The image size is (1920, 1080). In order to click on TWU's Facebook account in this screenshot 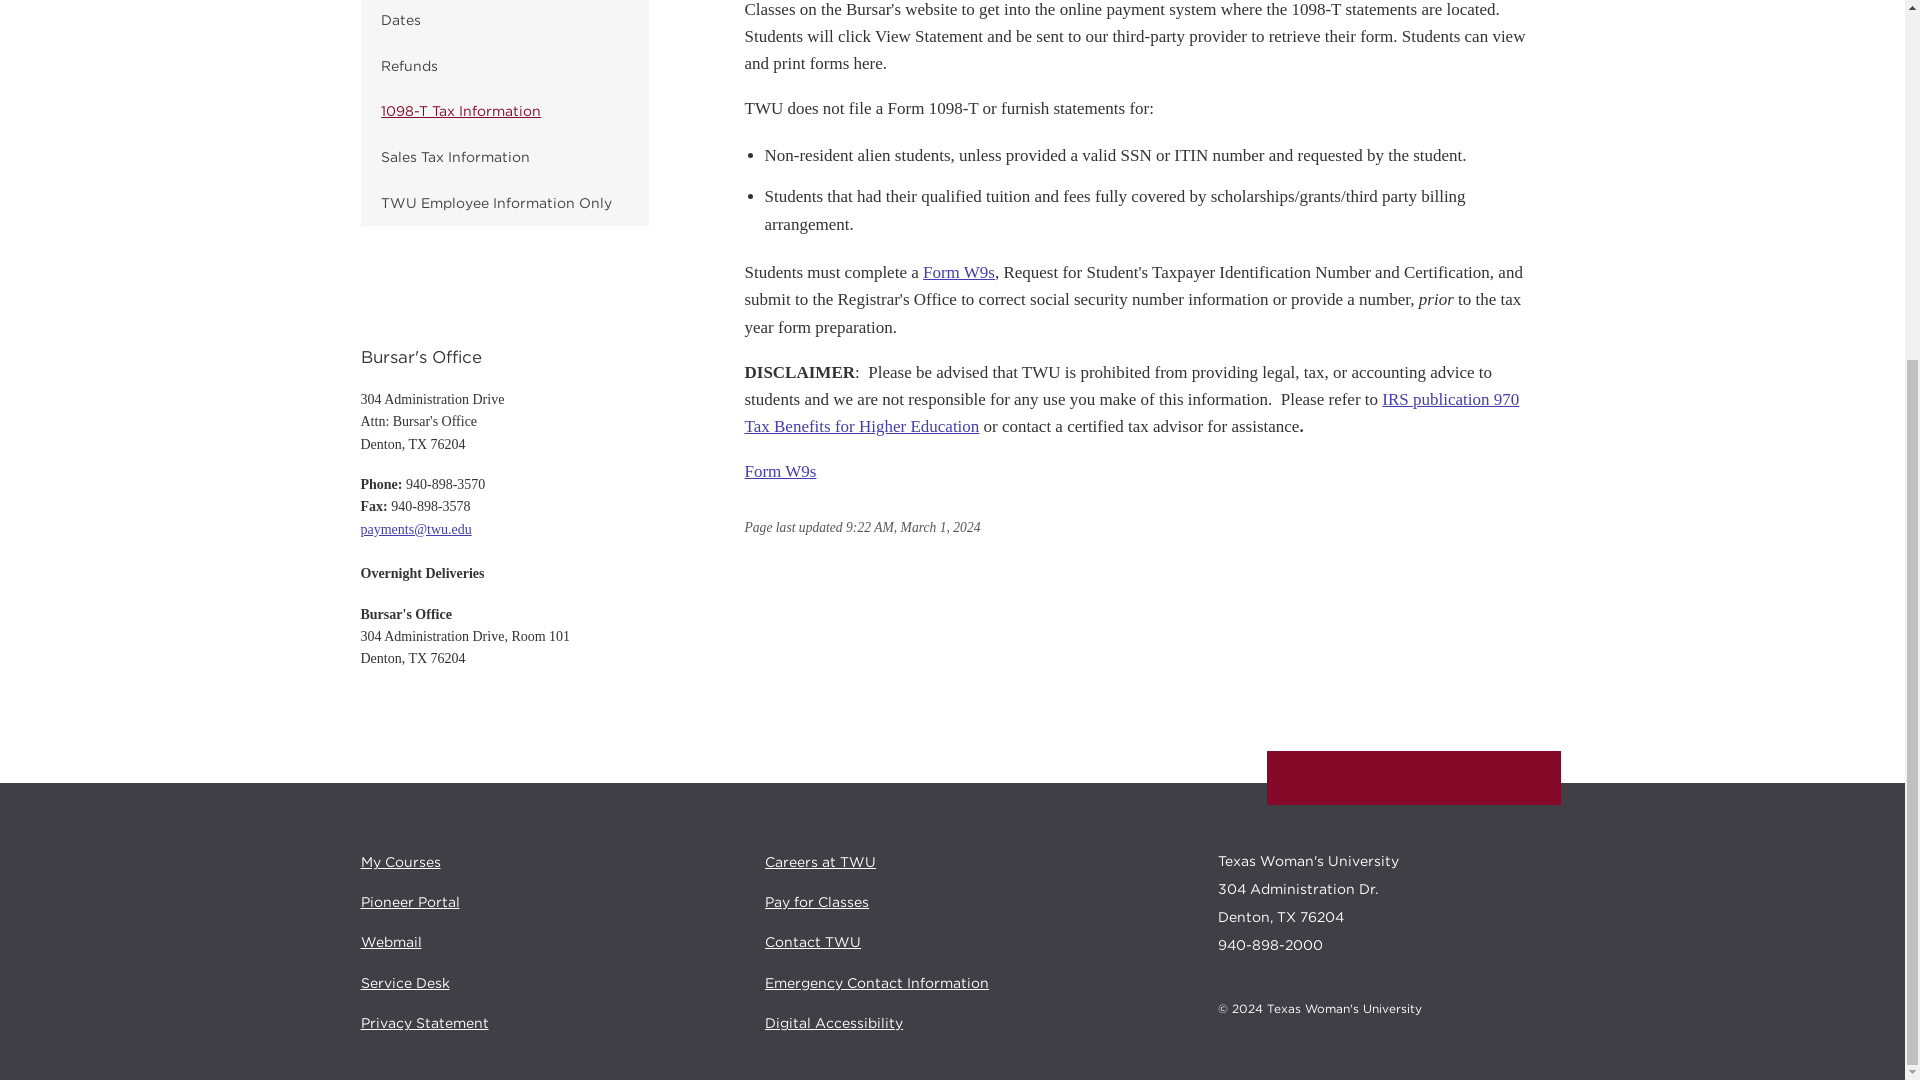, I will do `click(1300, 778)`.